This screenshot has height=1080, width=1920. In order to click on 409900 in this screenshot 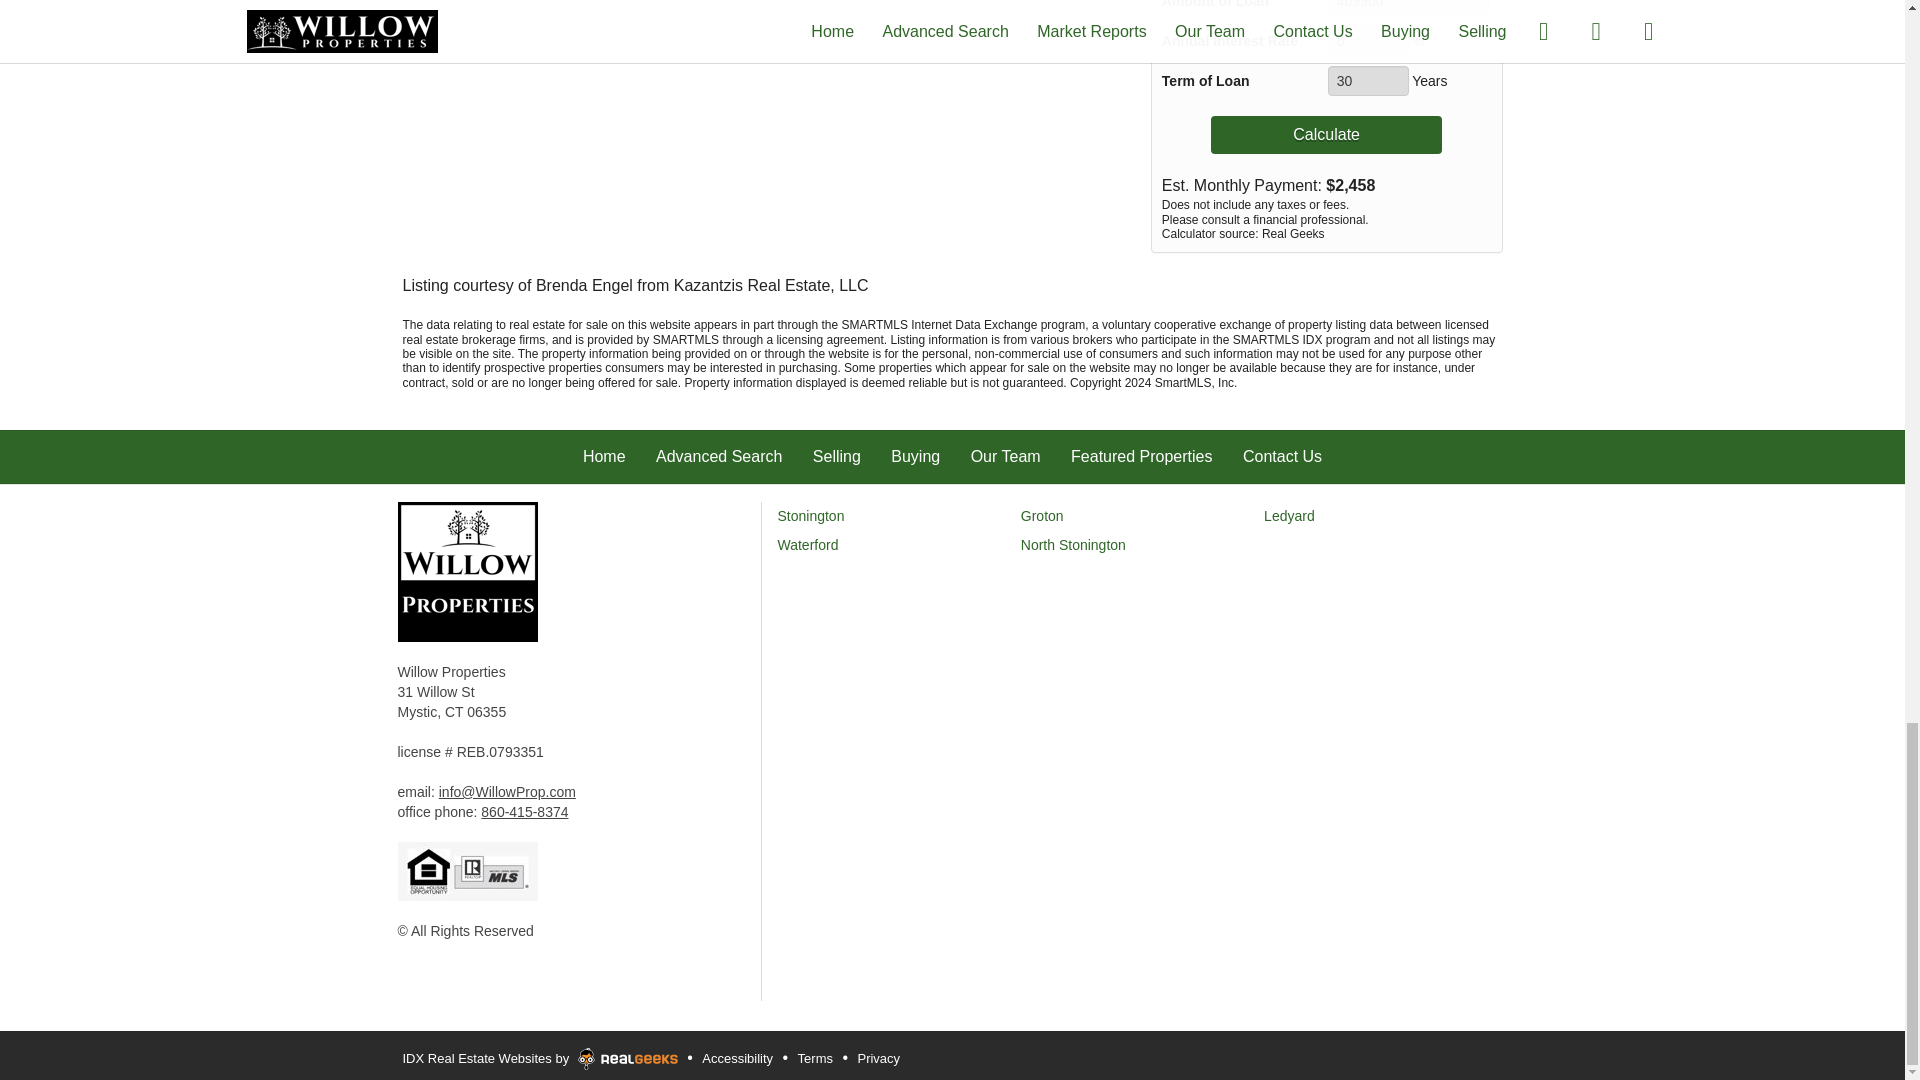, I will do `click(1408, 8)`.